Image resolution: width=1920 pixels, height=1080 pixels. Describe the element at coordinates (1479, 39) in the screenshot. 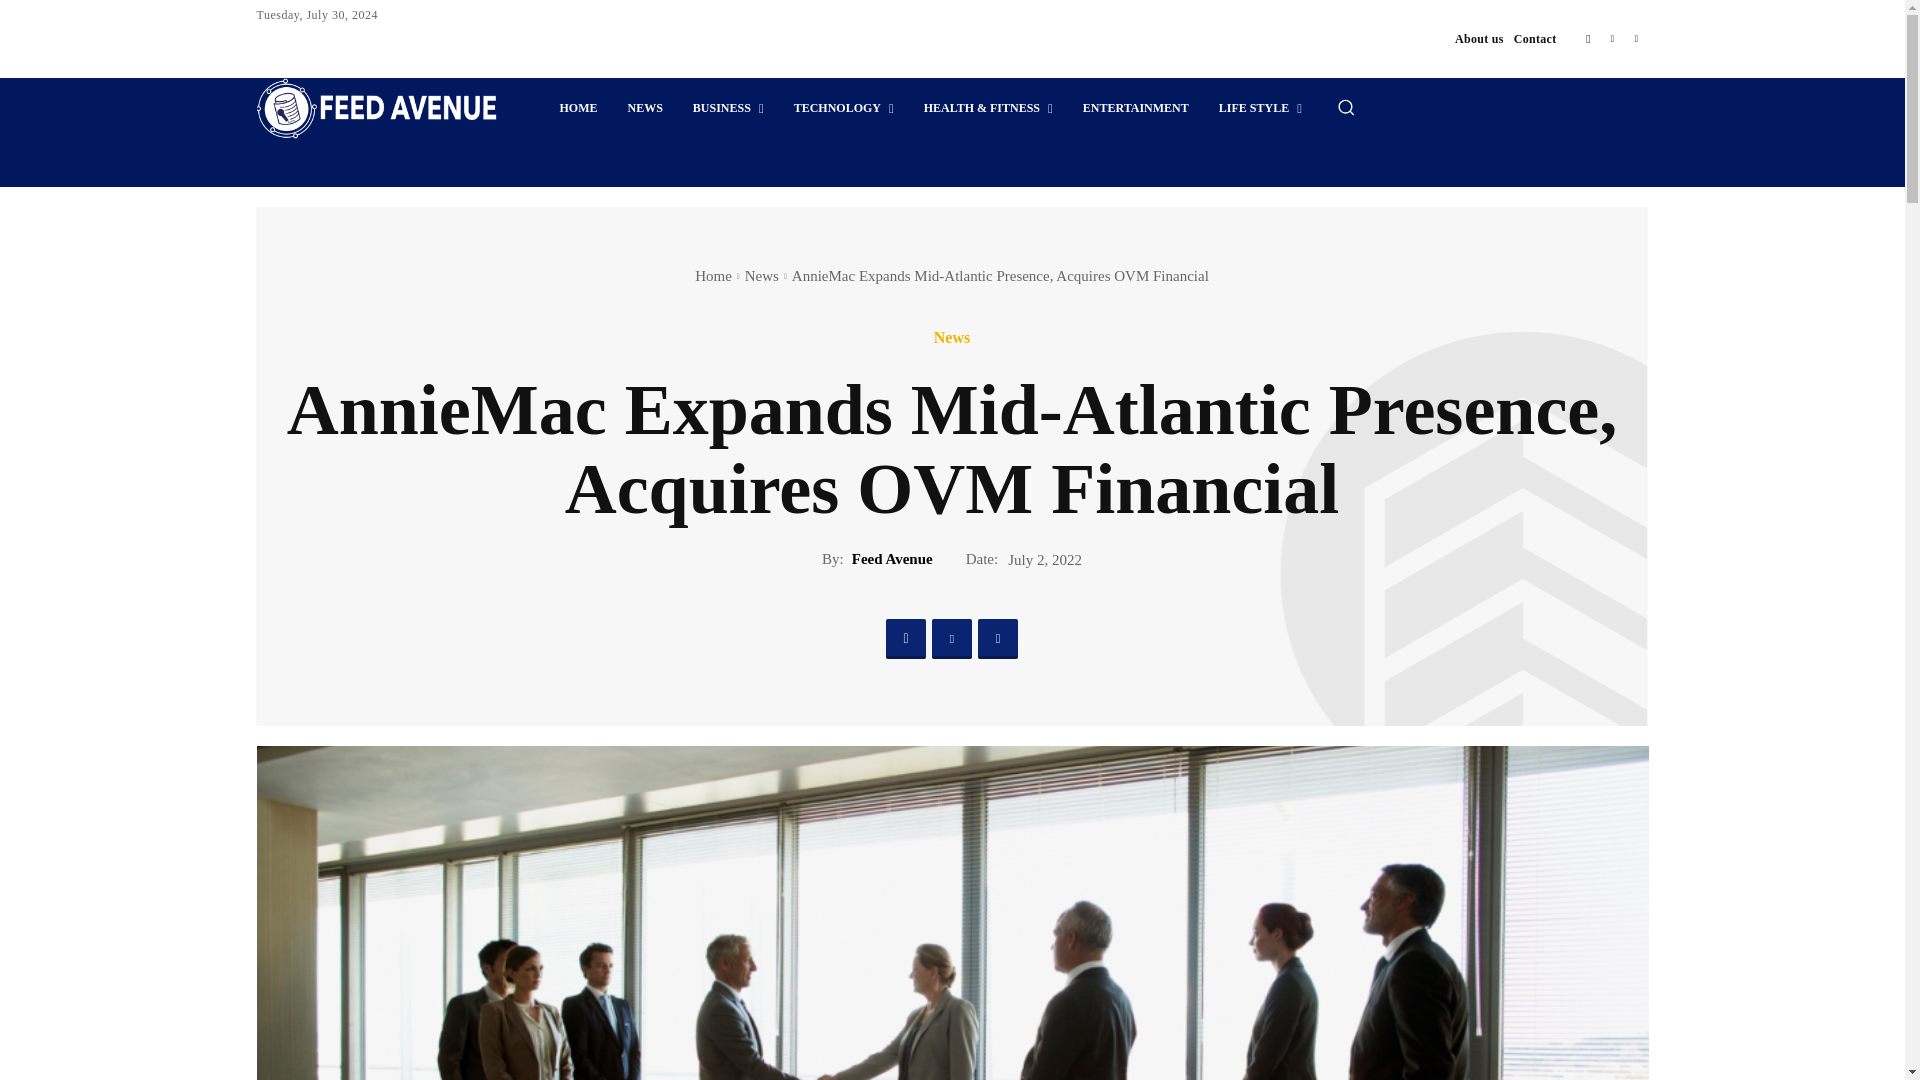

I see `About us` at that location.